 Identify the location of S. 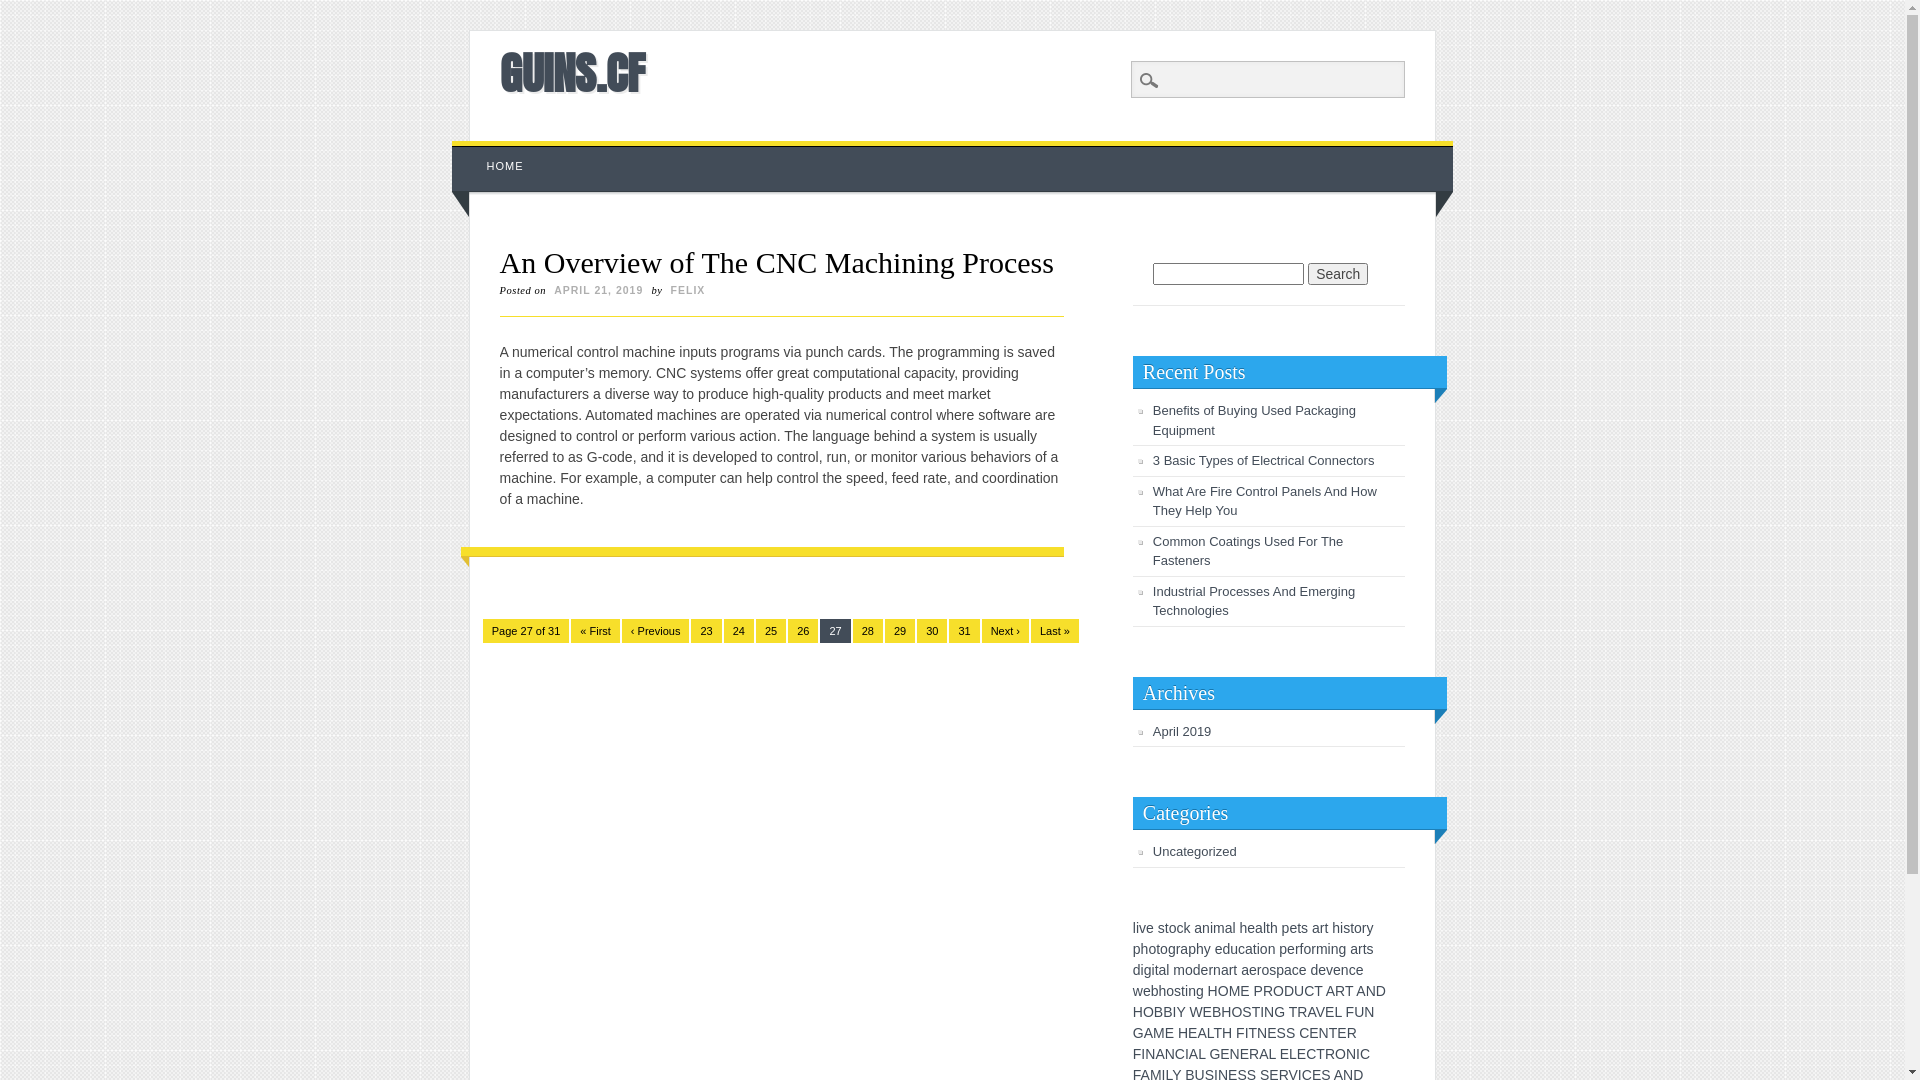
(1290, 1033).